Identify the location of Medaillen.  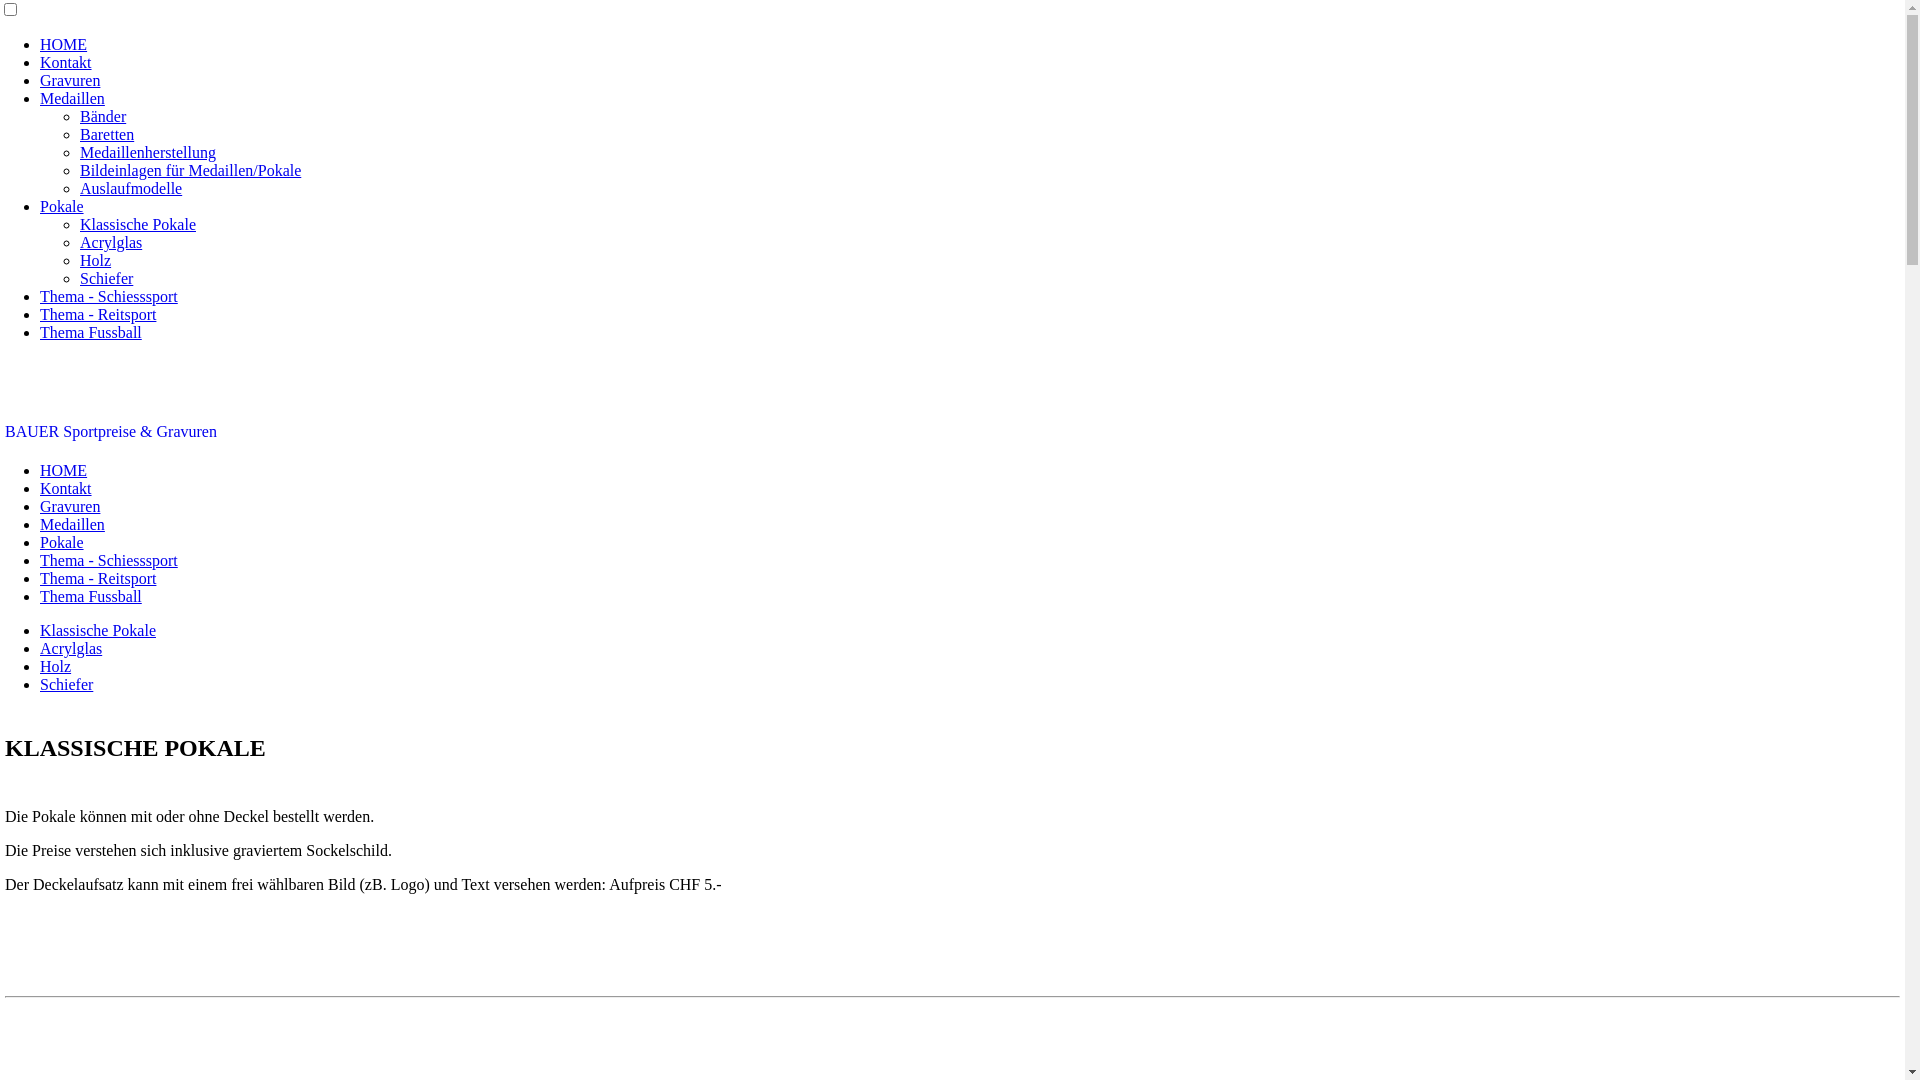
(72, 524).